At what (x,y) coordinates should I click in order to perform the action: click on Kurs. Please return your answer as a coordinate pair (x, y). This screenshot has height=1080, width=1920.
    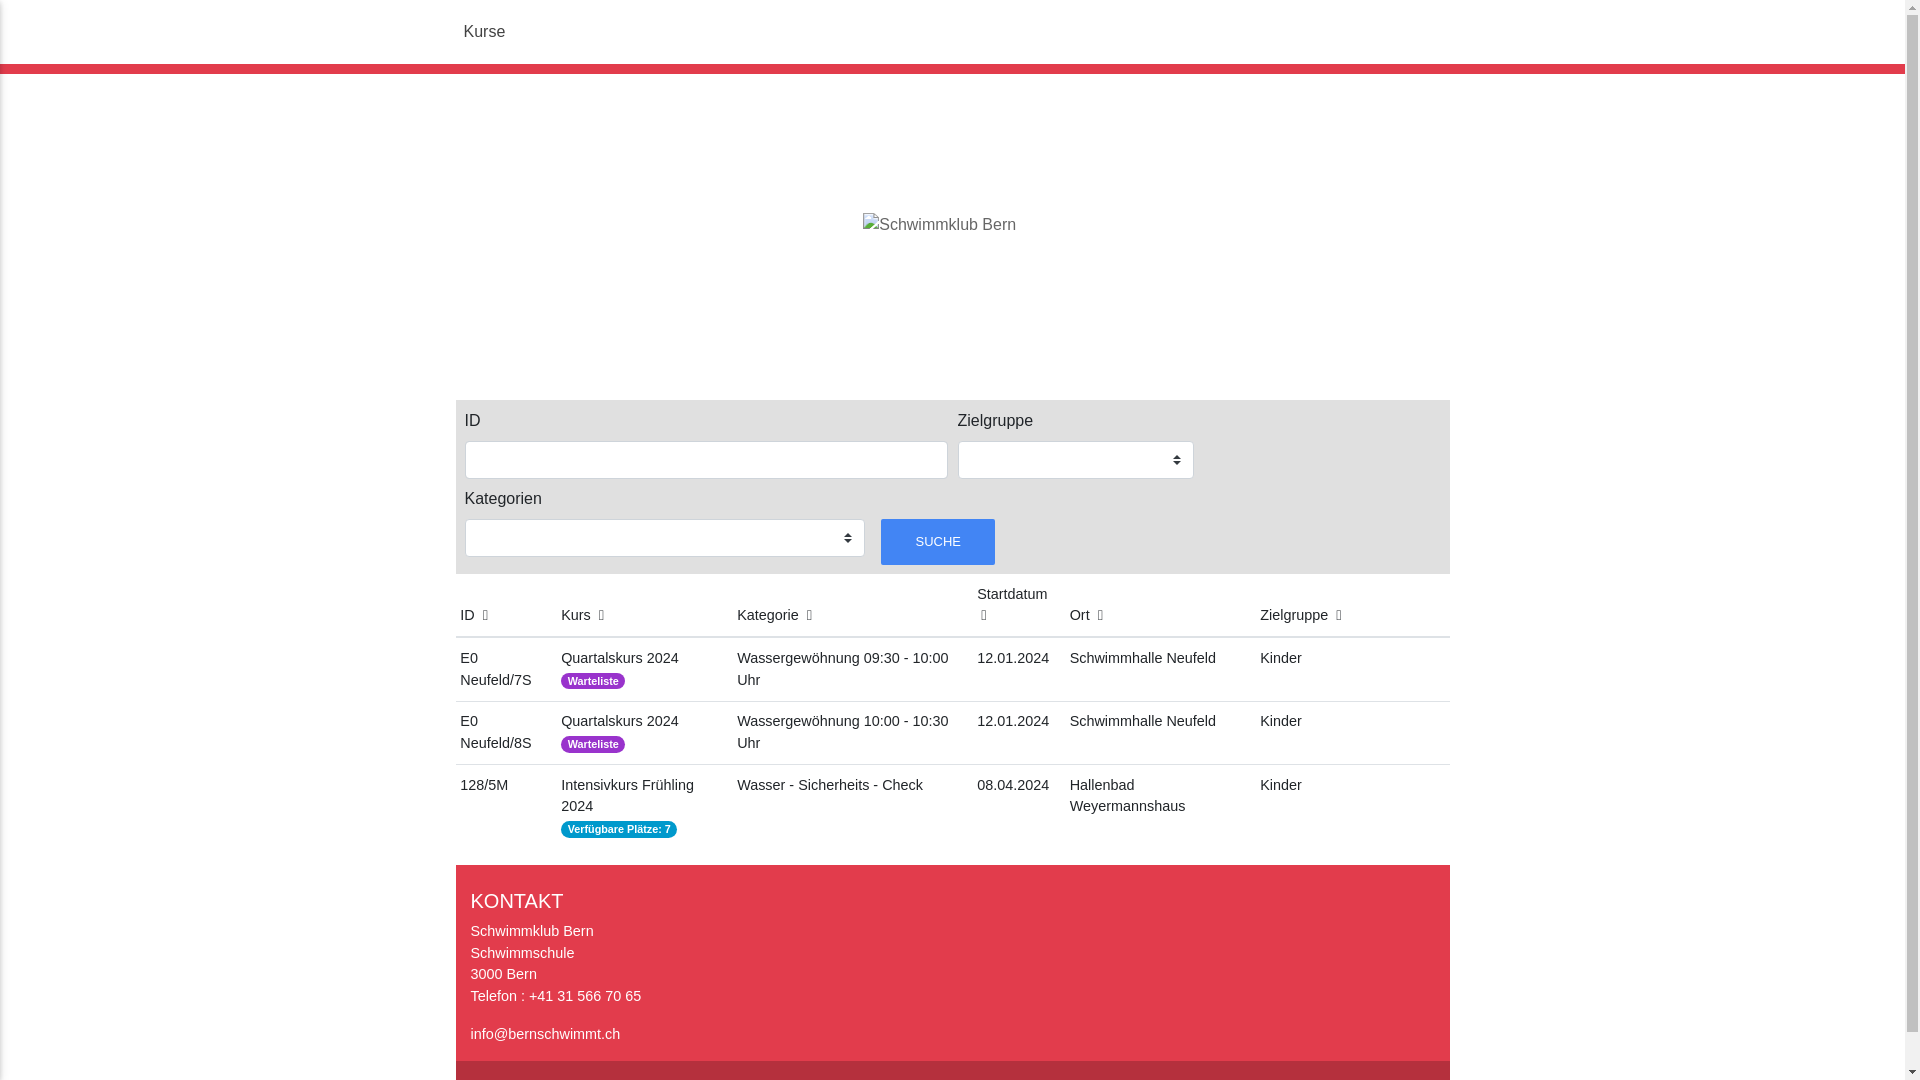
    Looking at the image, I should click on (582, 615).